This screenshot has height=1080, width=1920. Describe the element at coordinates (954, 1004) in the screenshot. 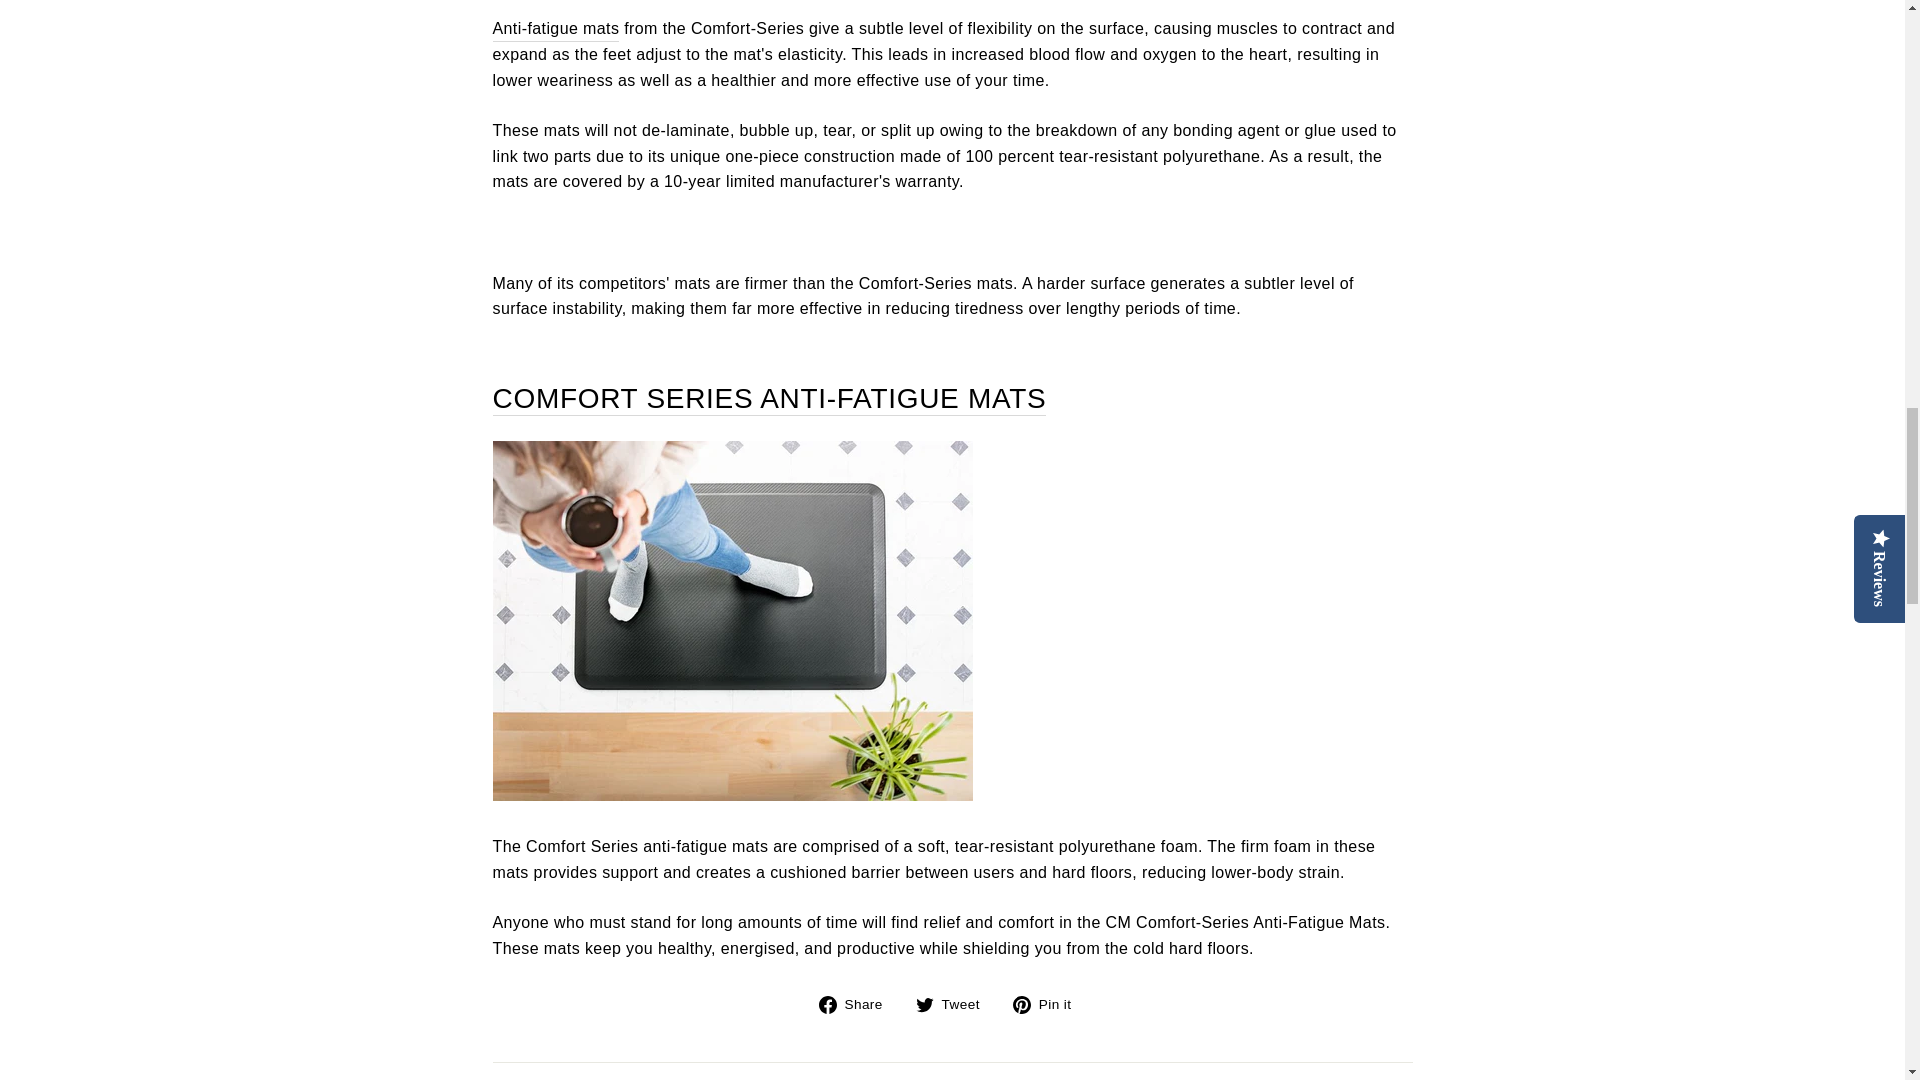

I see `Tweet on Twitter` at that location.